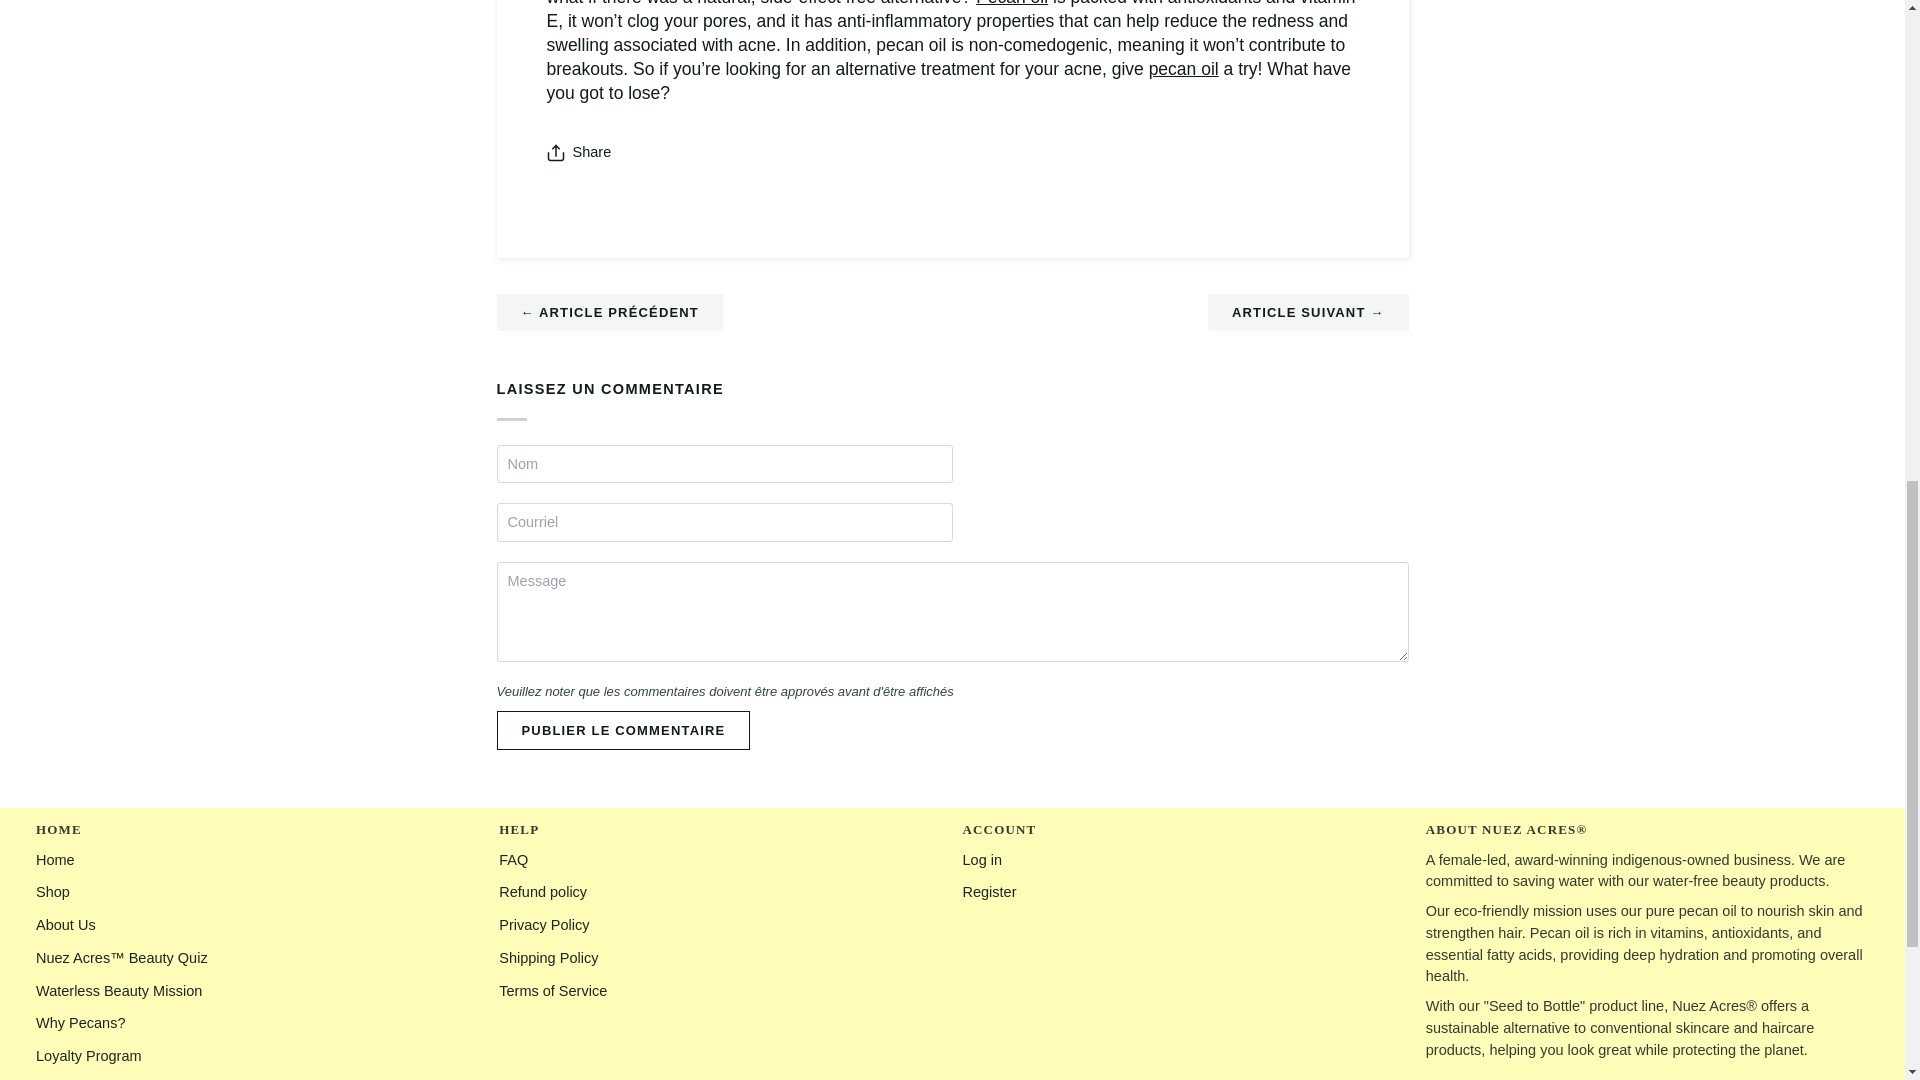 The width and height of the screenshot is (1920, 1080). Describe the element at coordinates (1184, 68) in the screenshot. I see `pecan oil` at that location.